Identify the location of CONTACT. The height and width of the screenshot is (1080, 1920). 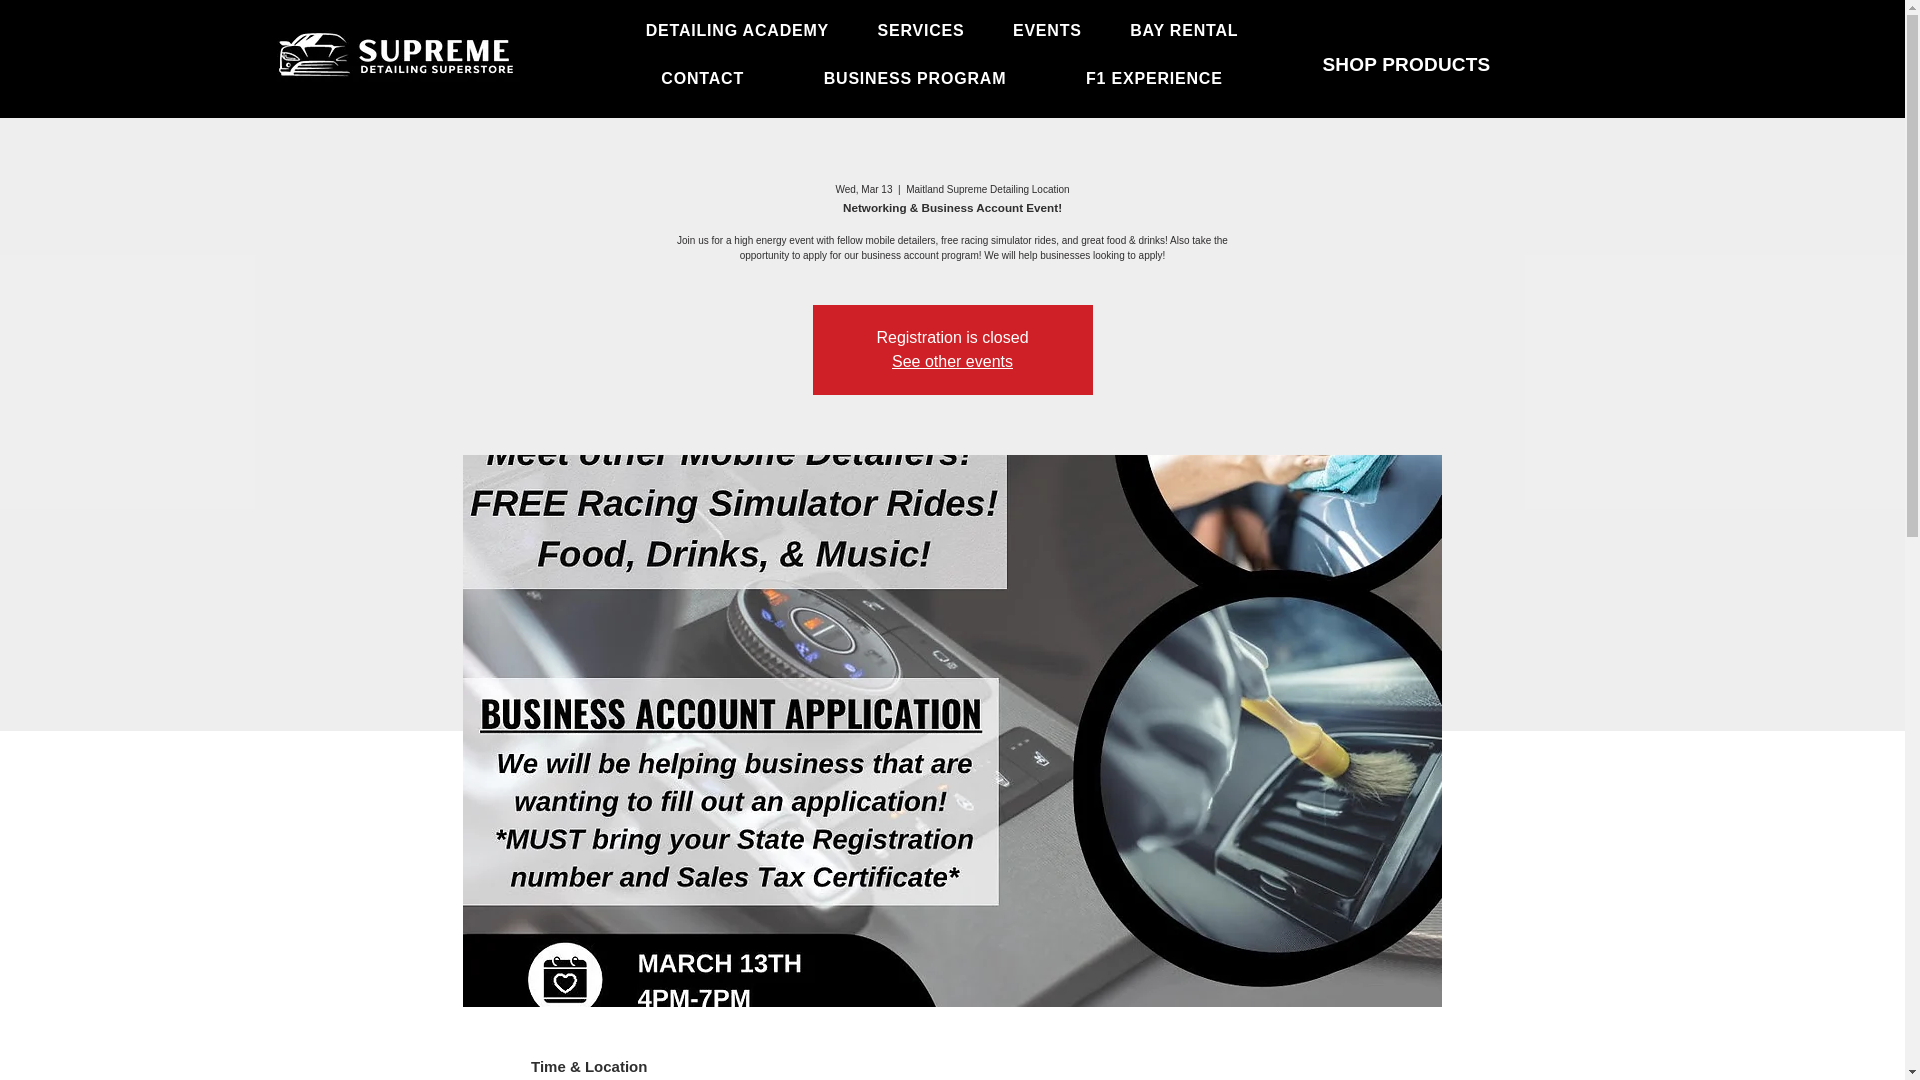
(702, 79).